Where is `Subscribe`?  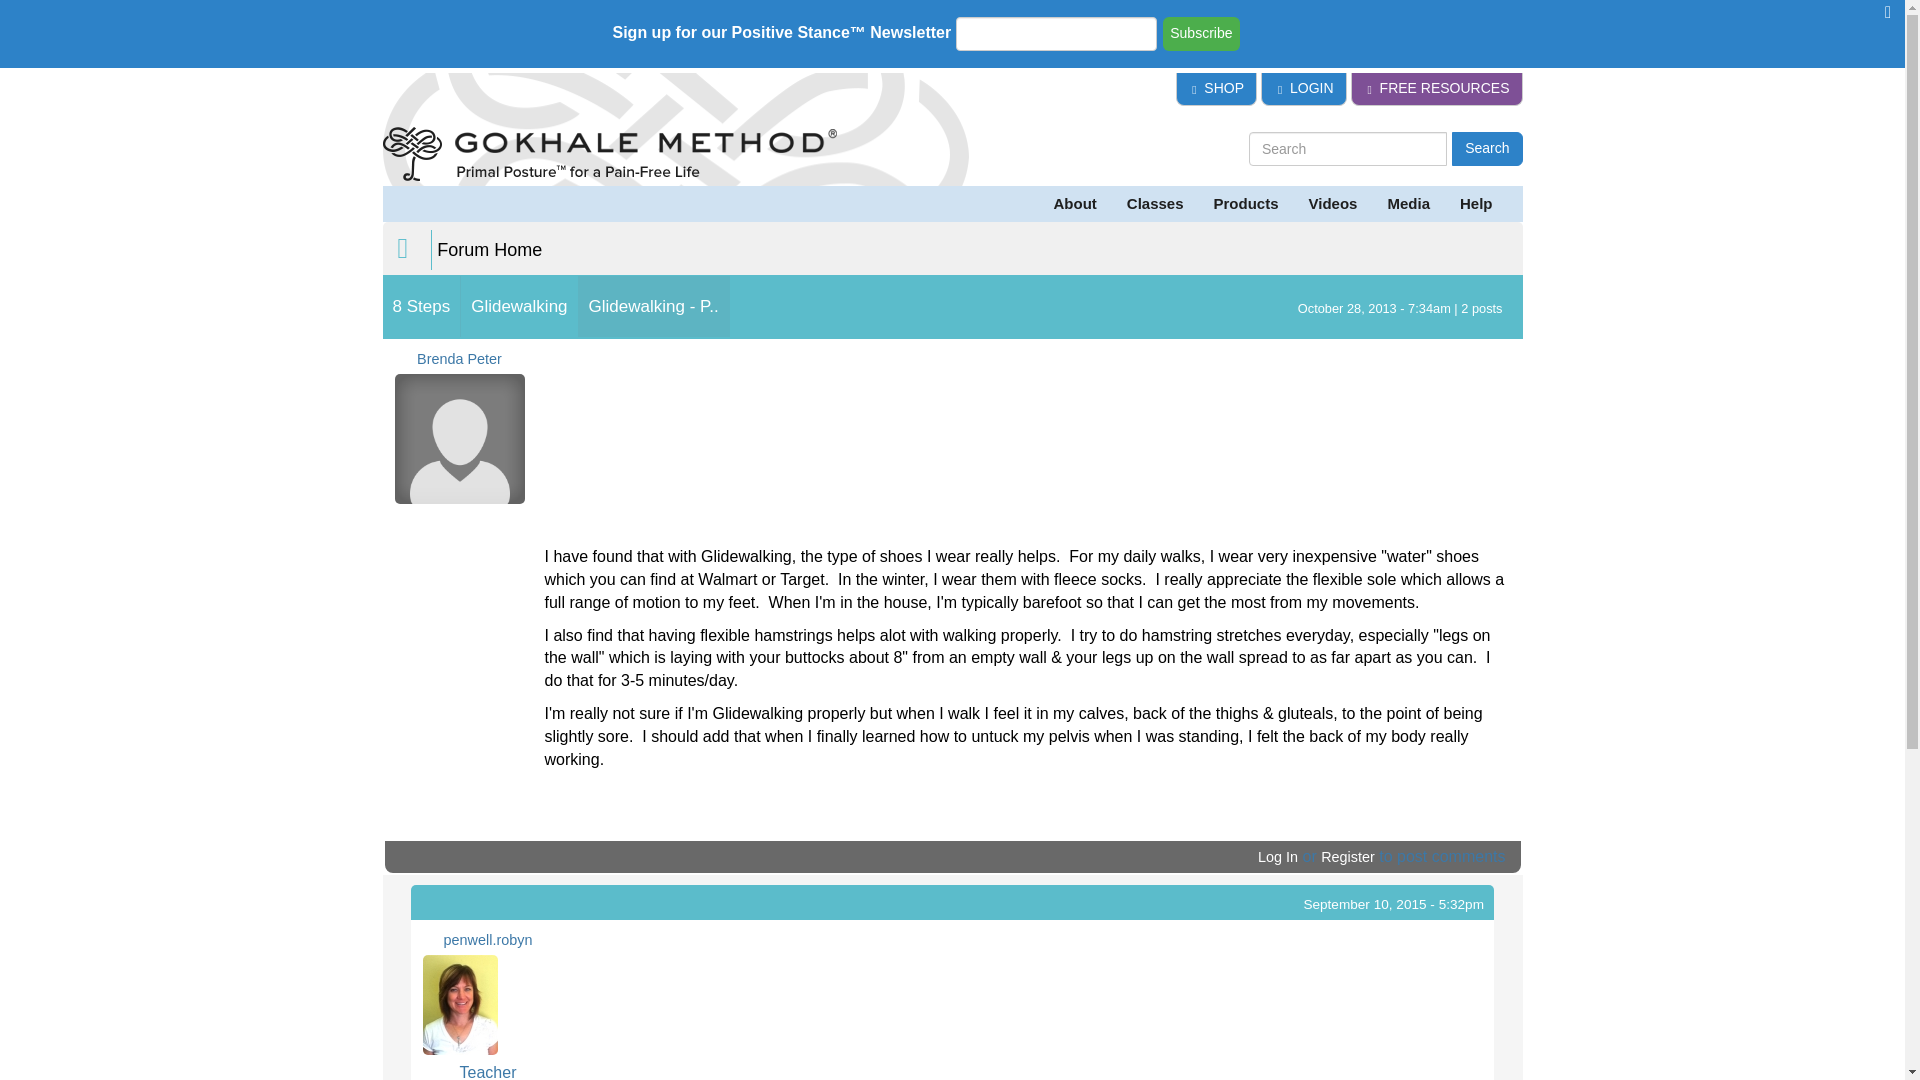 Subscribe is located at coordinates (1200, 34).